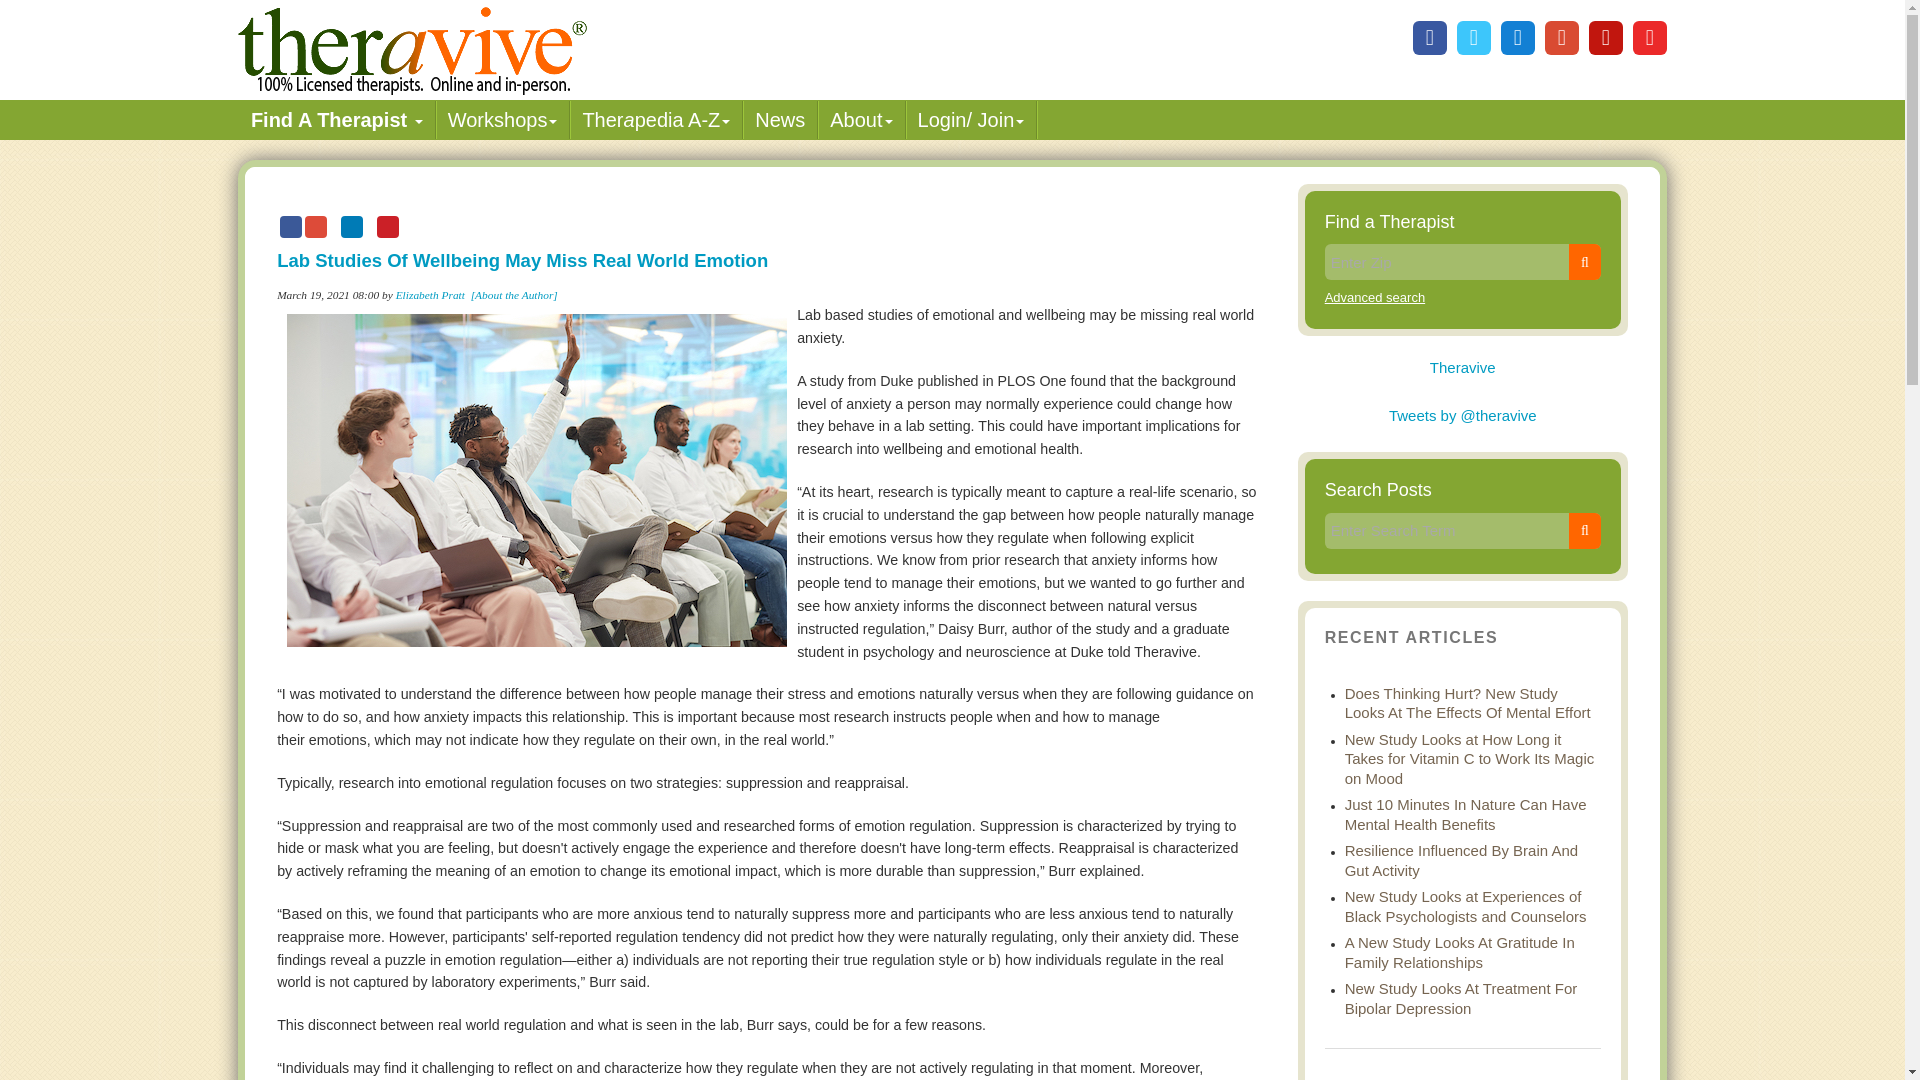 The height and width of the screenshot is (1080, 1920). Describe the element at coordinates (336, 120) in the screenshot. I see `Find A Therapist` at that location.